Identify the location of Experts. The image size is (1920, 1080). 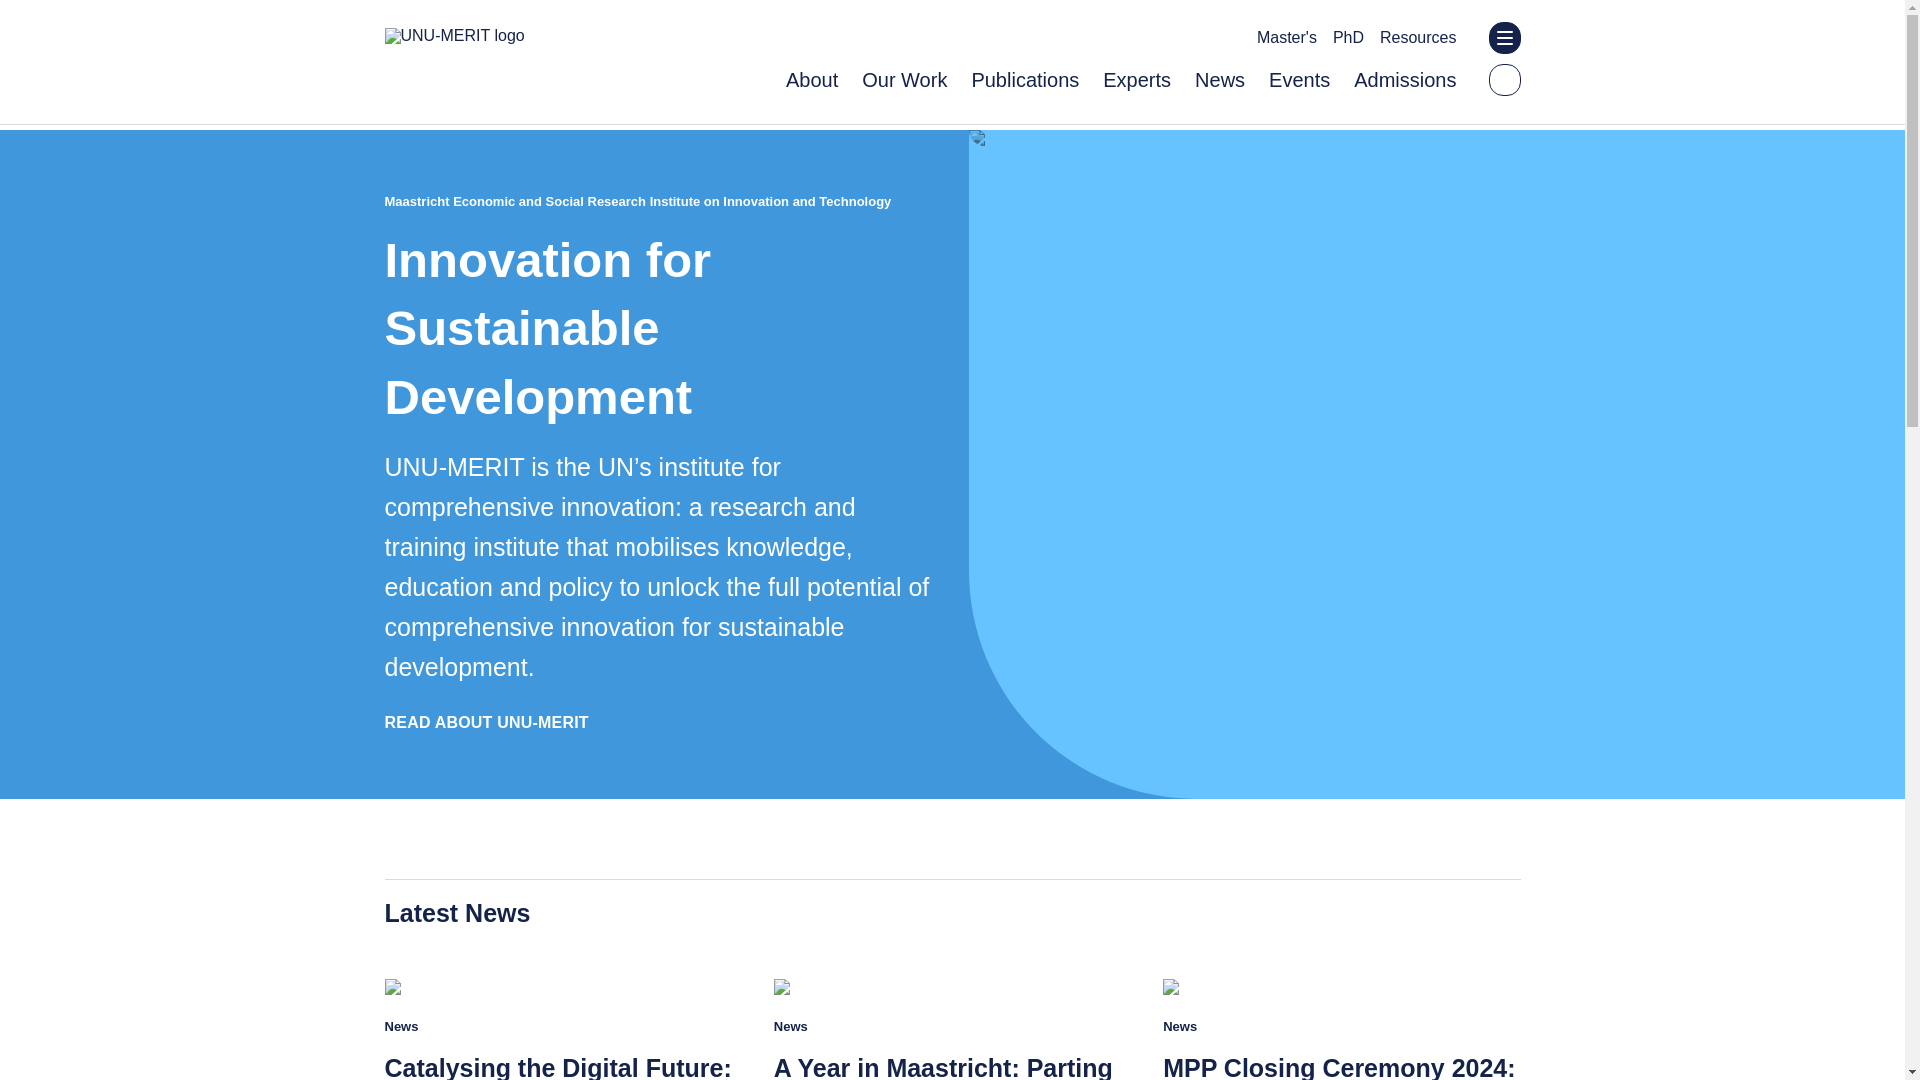
(1136, 80).